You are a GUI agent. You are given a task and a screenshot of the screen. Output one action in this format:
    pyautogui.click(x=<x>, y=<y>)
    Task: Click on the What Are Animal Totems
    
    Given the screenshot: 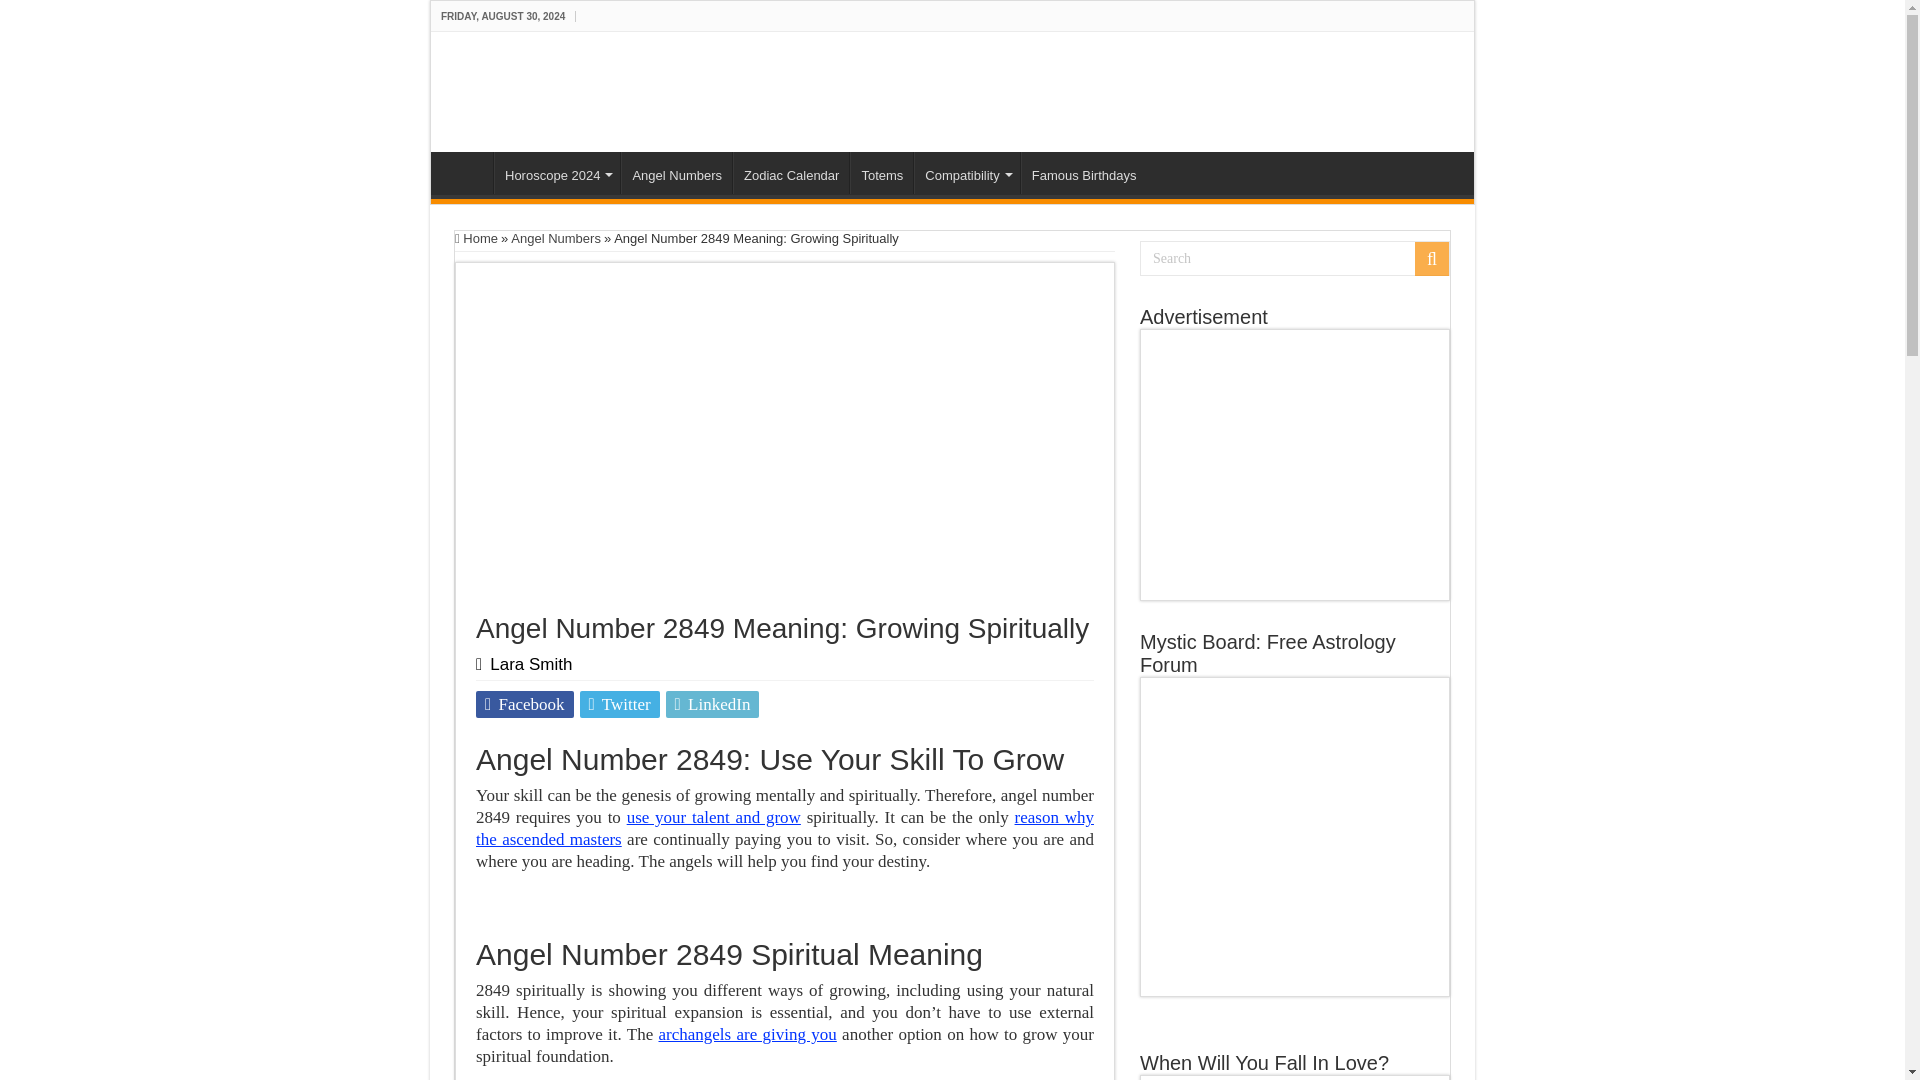 What is the action you would take?
    pyautogui.click(x=882, y=173)
    